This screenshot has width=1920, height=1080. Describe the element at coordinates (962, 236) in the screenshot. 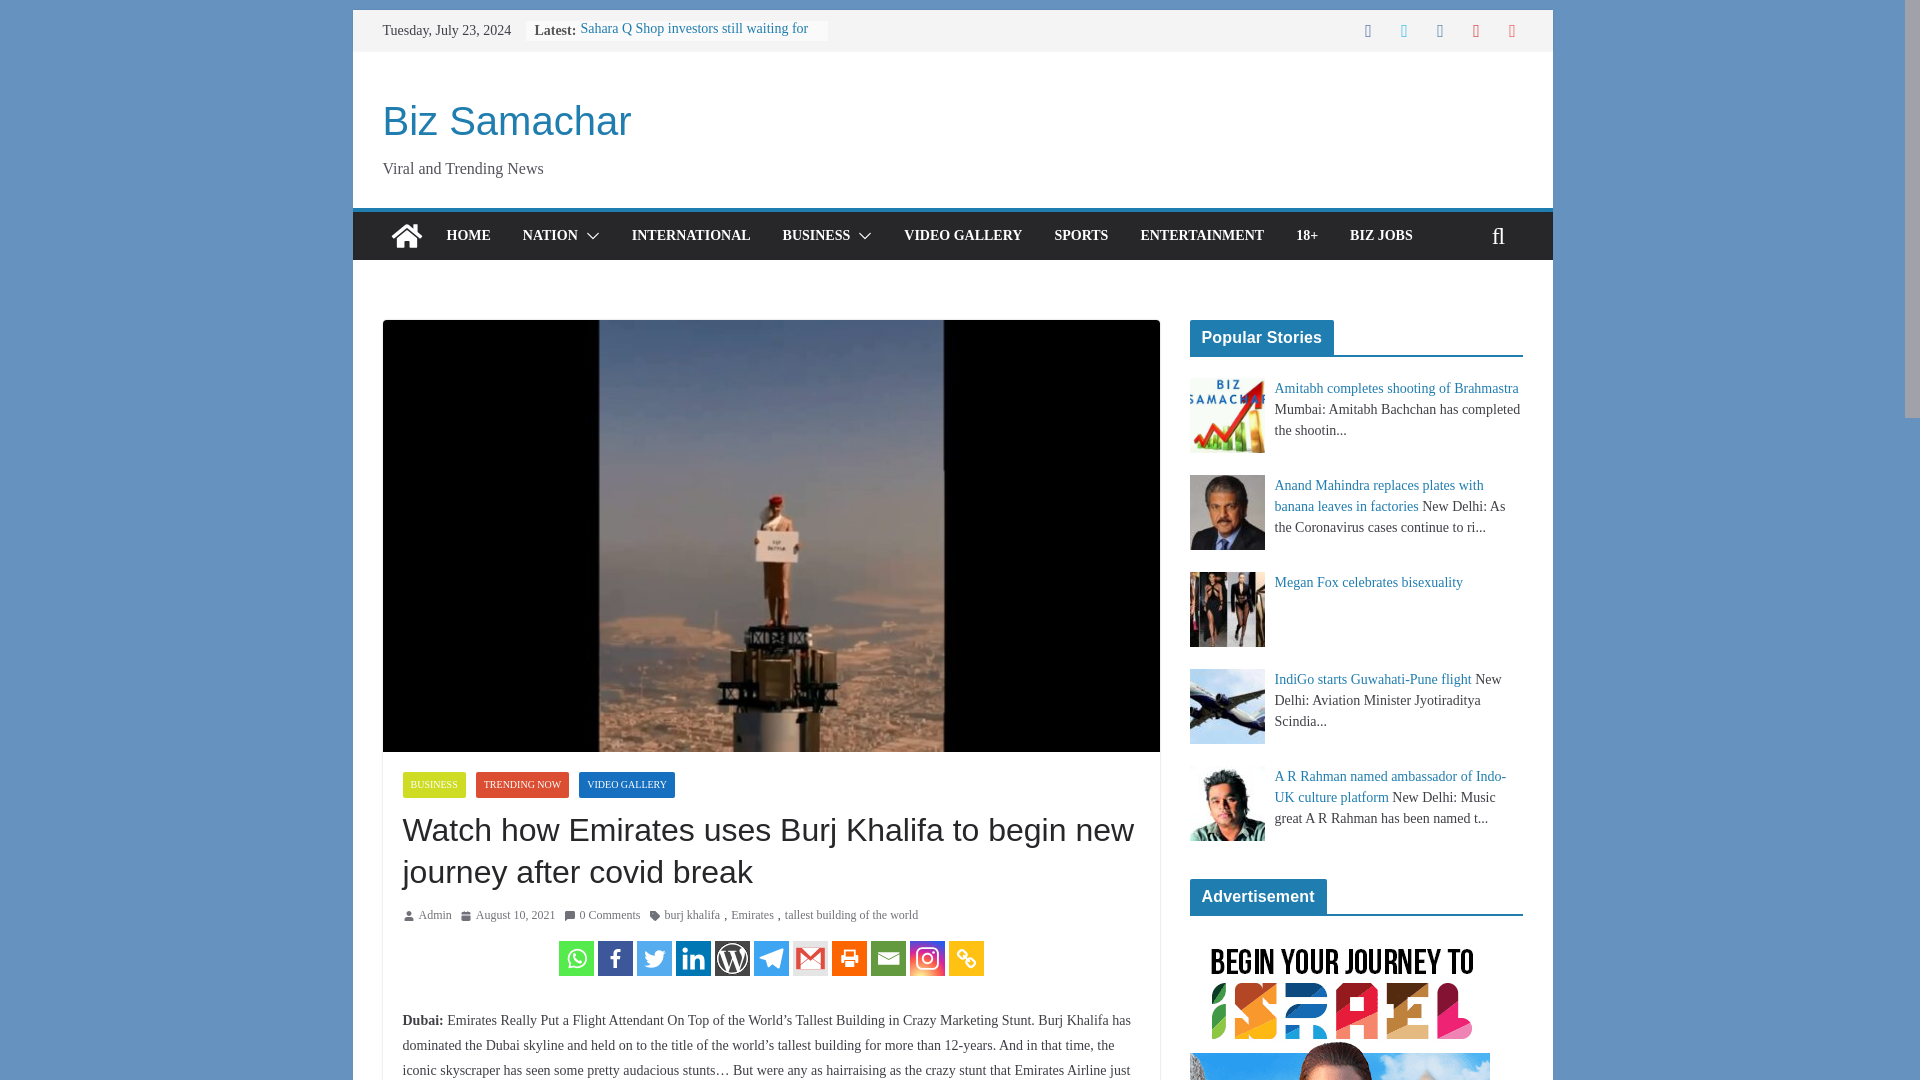

I see `VIDEO GALLERY` at that location.